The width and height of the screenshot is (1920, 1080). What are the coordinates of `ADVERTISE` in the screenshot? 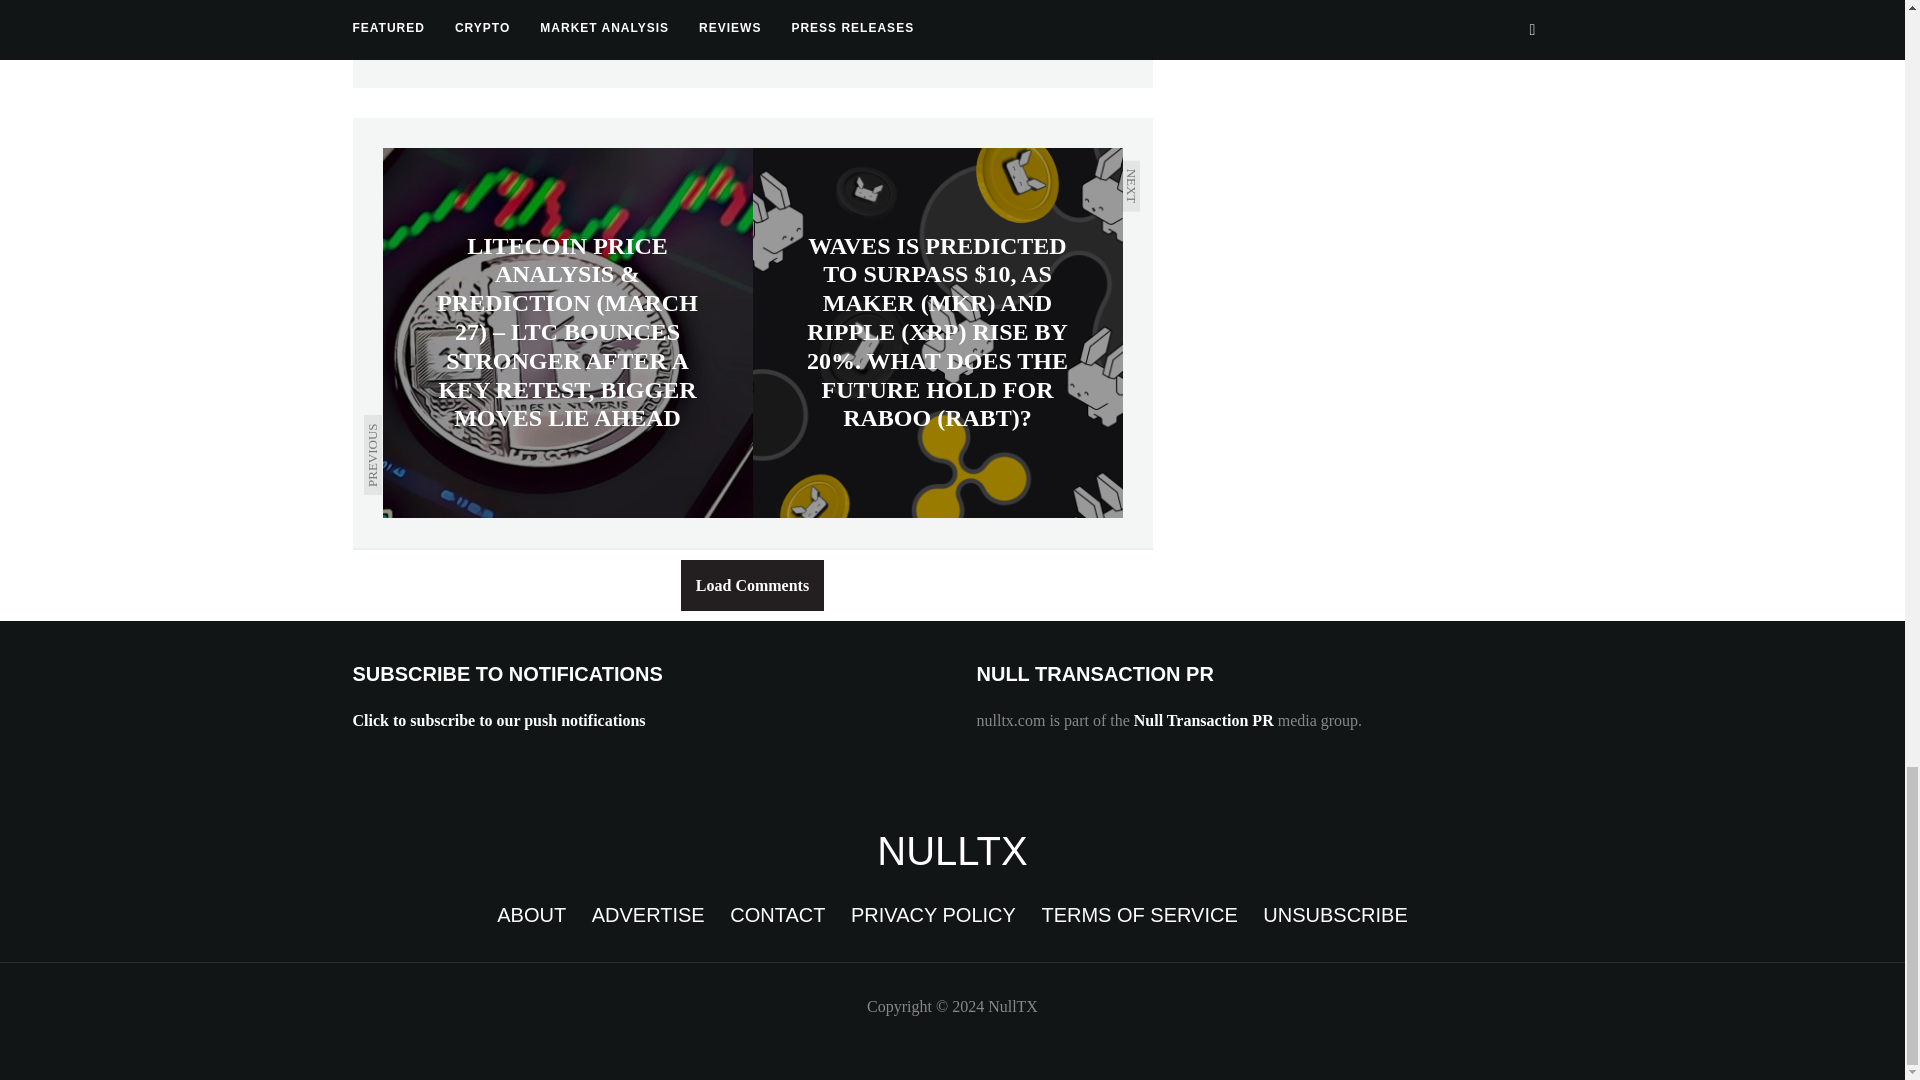 It's located at (648, 914).